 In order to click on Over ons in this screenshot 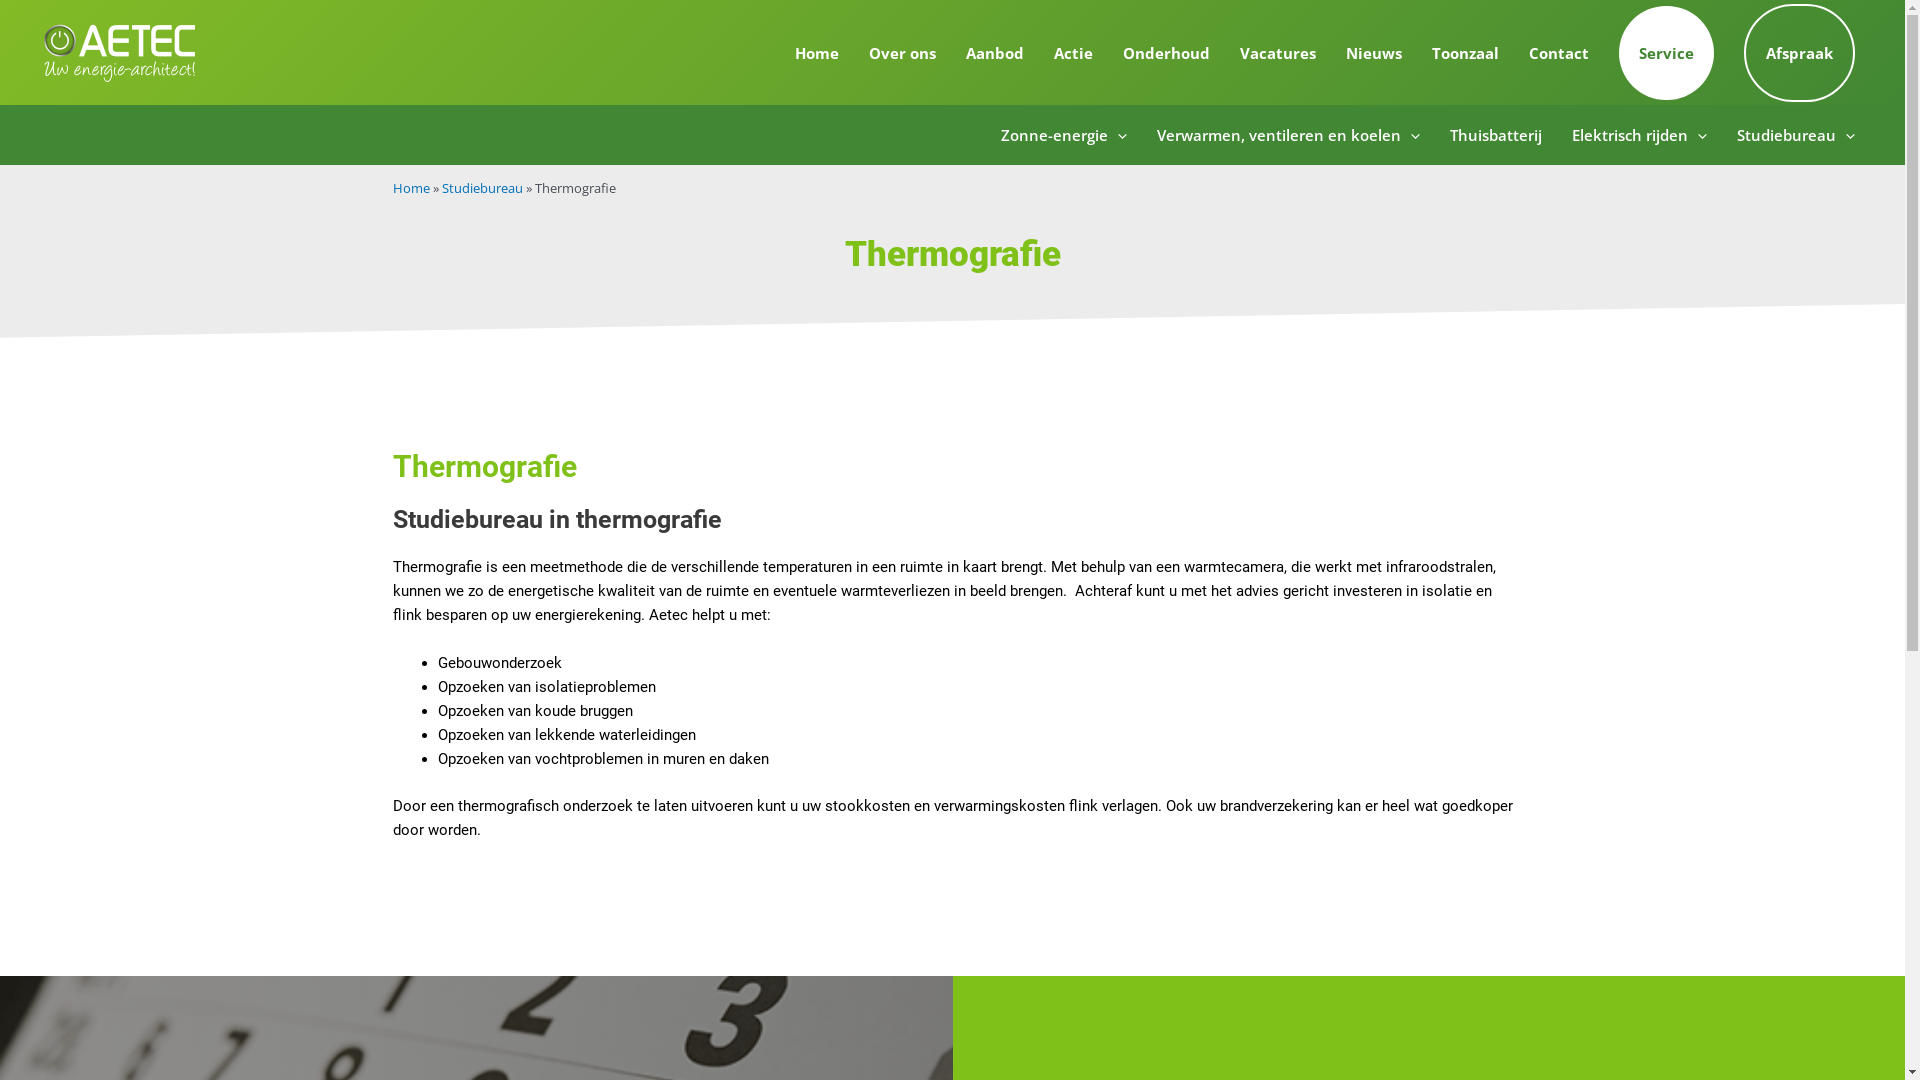, I will do `click(902, 53)`.